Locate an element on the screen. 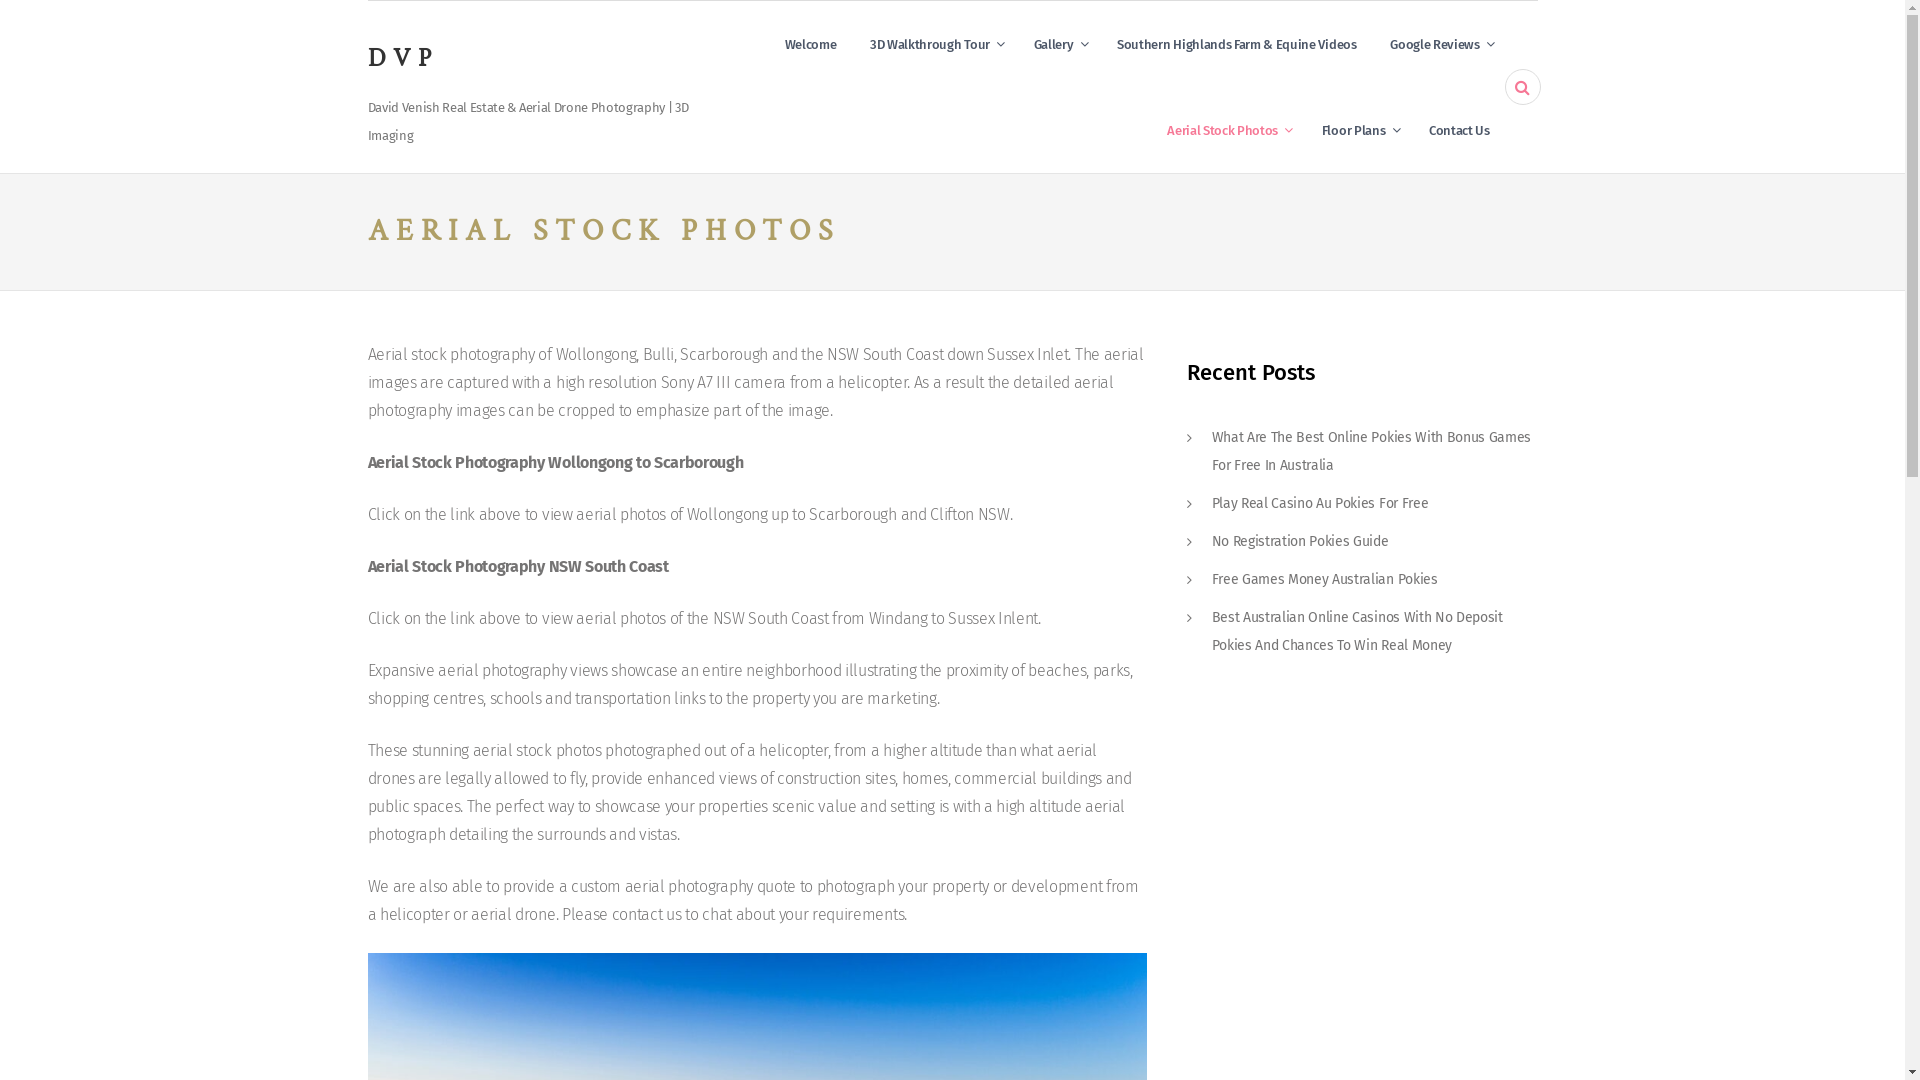 The width and height of the screenshot is (1920, 1080). Gallery is located at coordinates (1059, 44).